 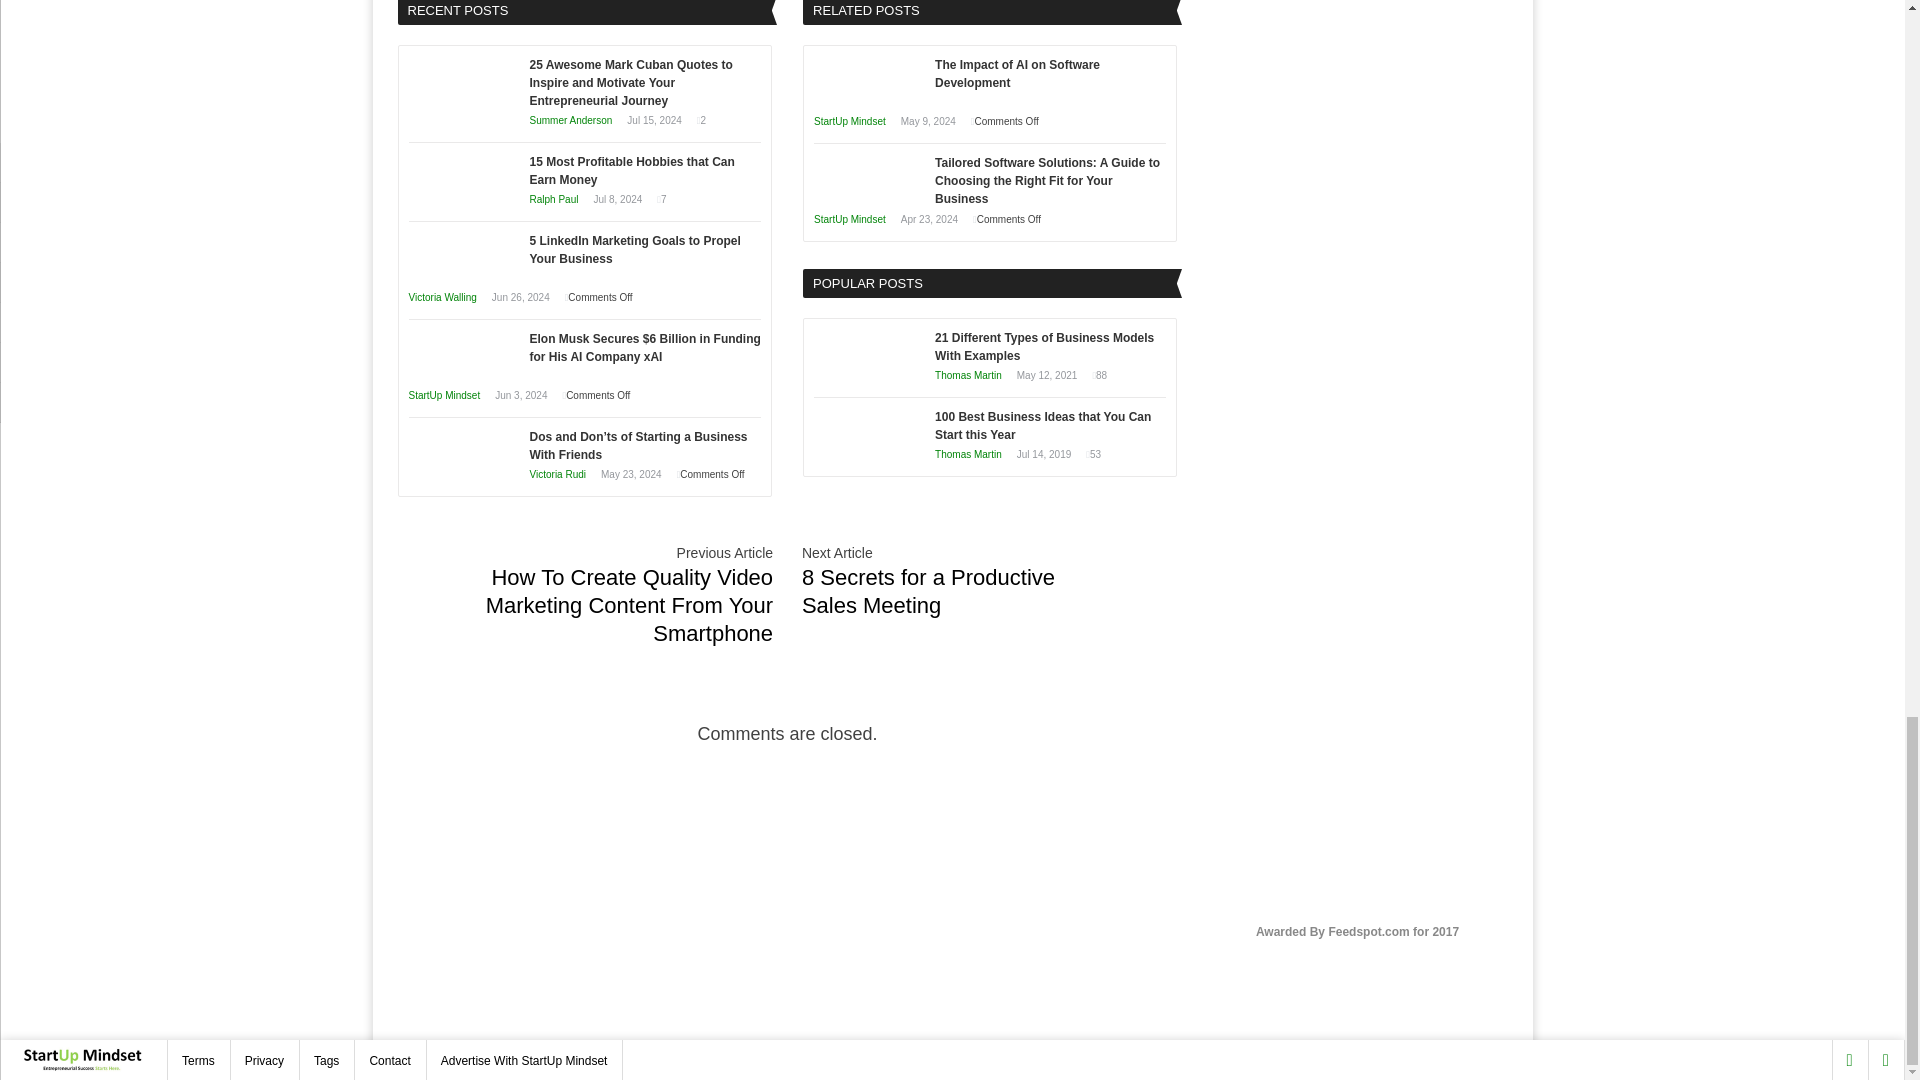 What do you see at coordinates (444, 394) in the screenshot?
I see `Posts by StartUp Mindset` at bounding box center [444, 394].